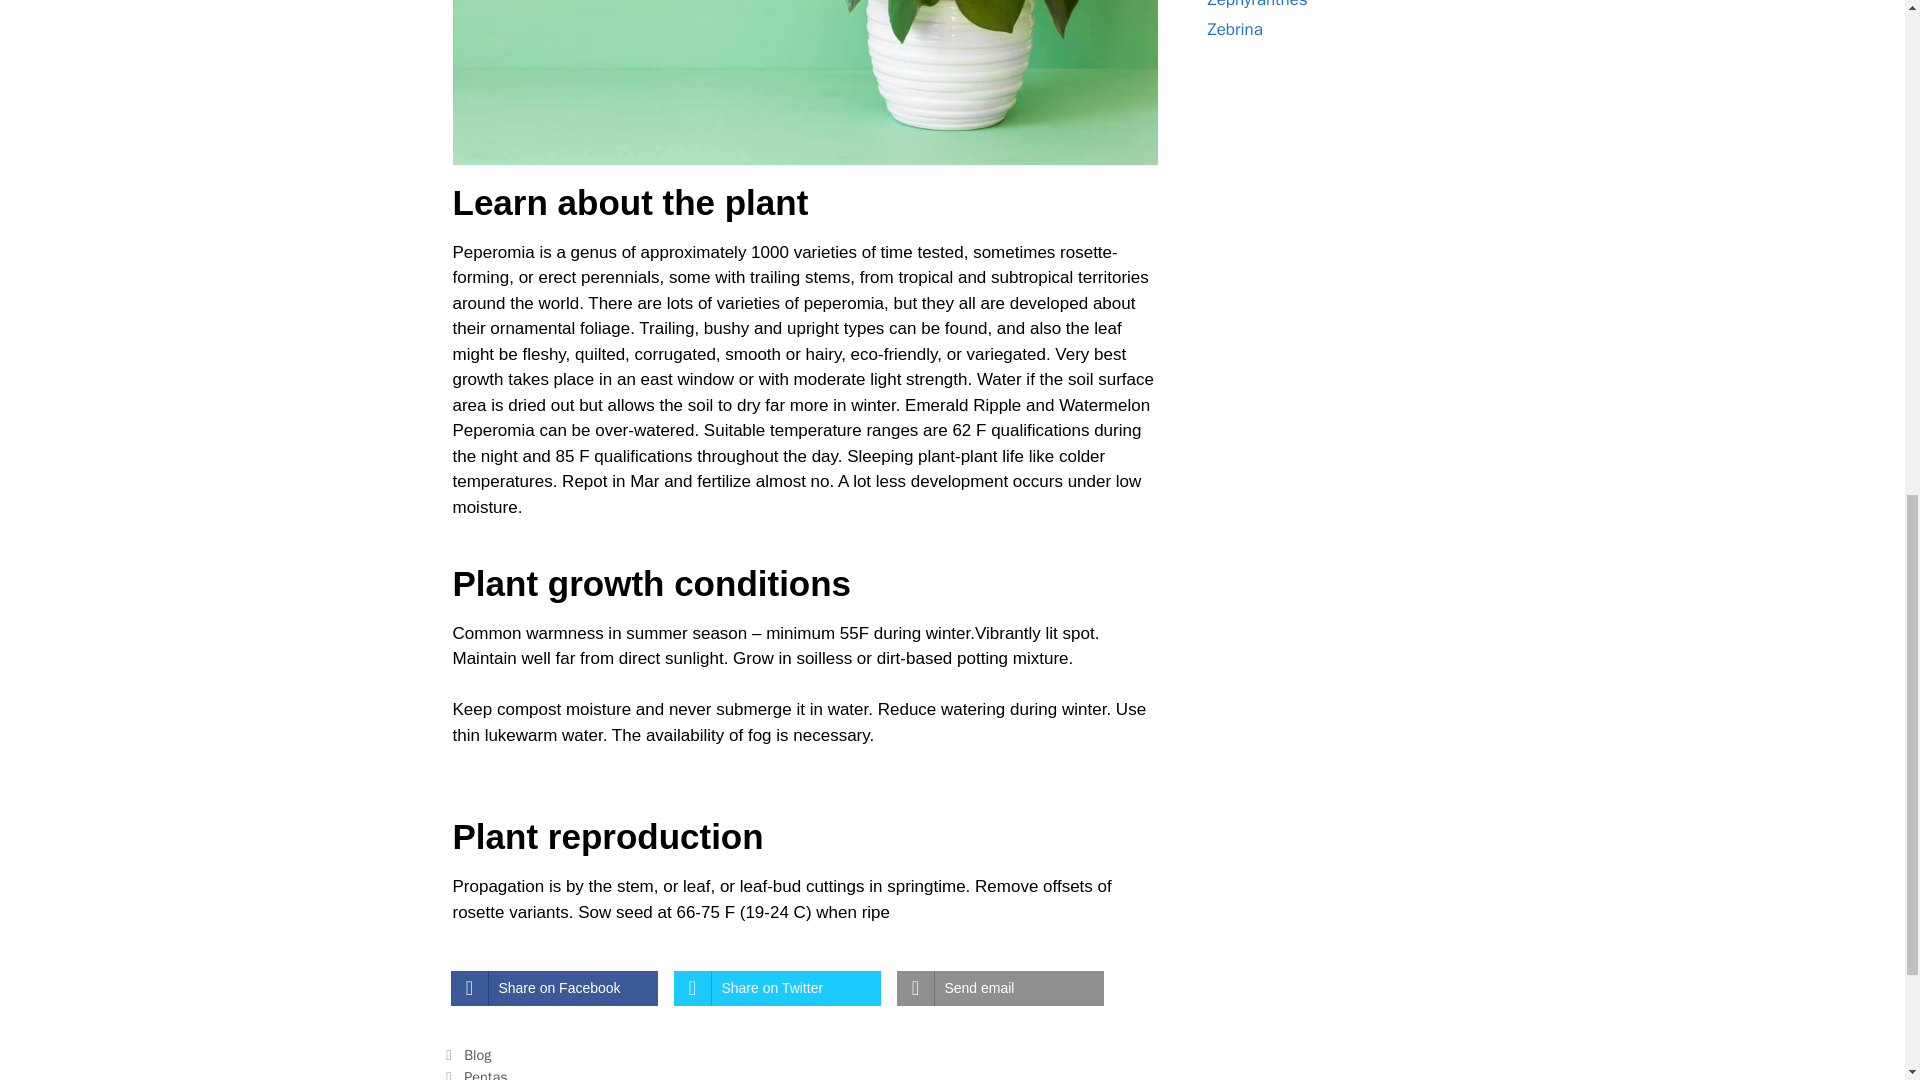 This screenshot has height=1080, width=1920. I want to click on Share on Twitter, so click(777, 988).